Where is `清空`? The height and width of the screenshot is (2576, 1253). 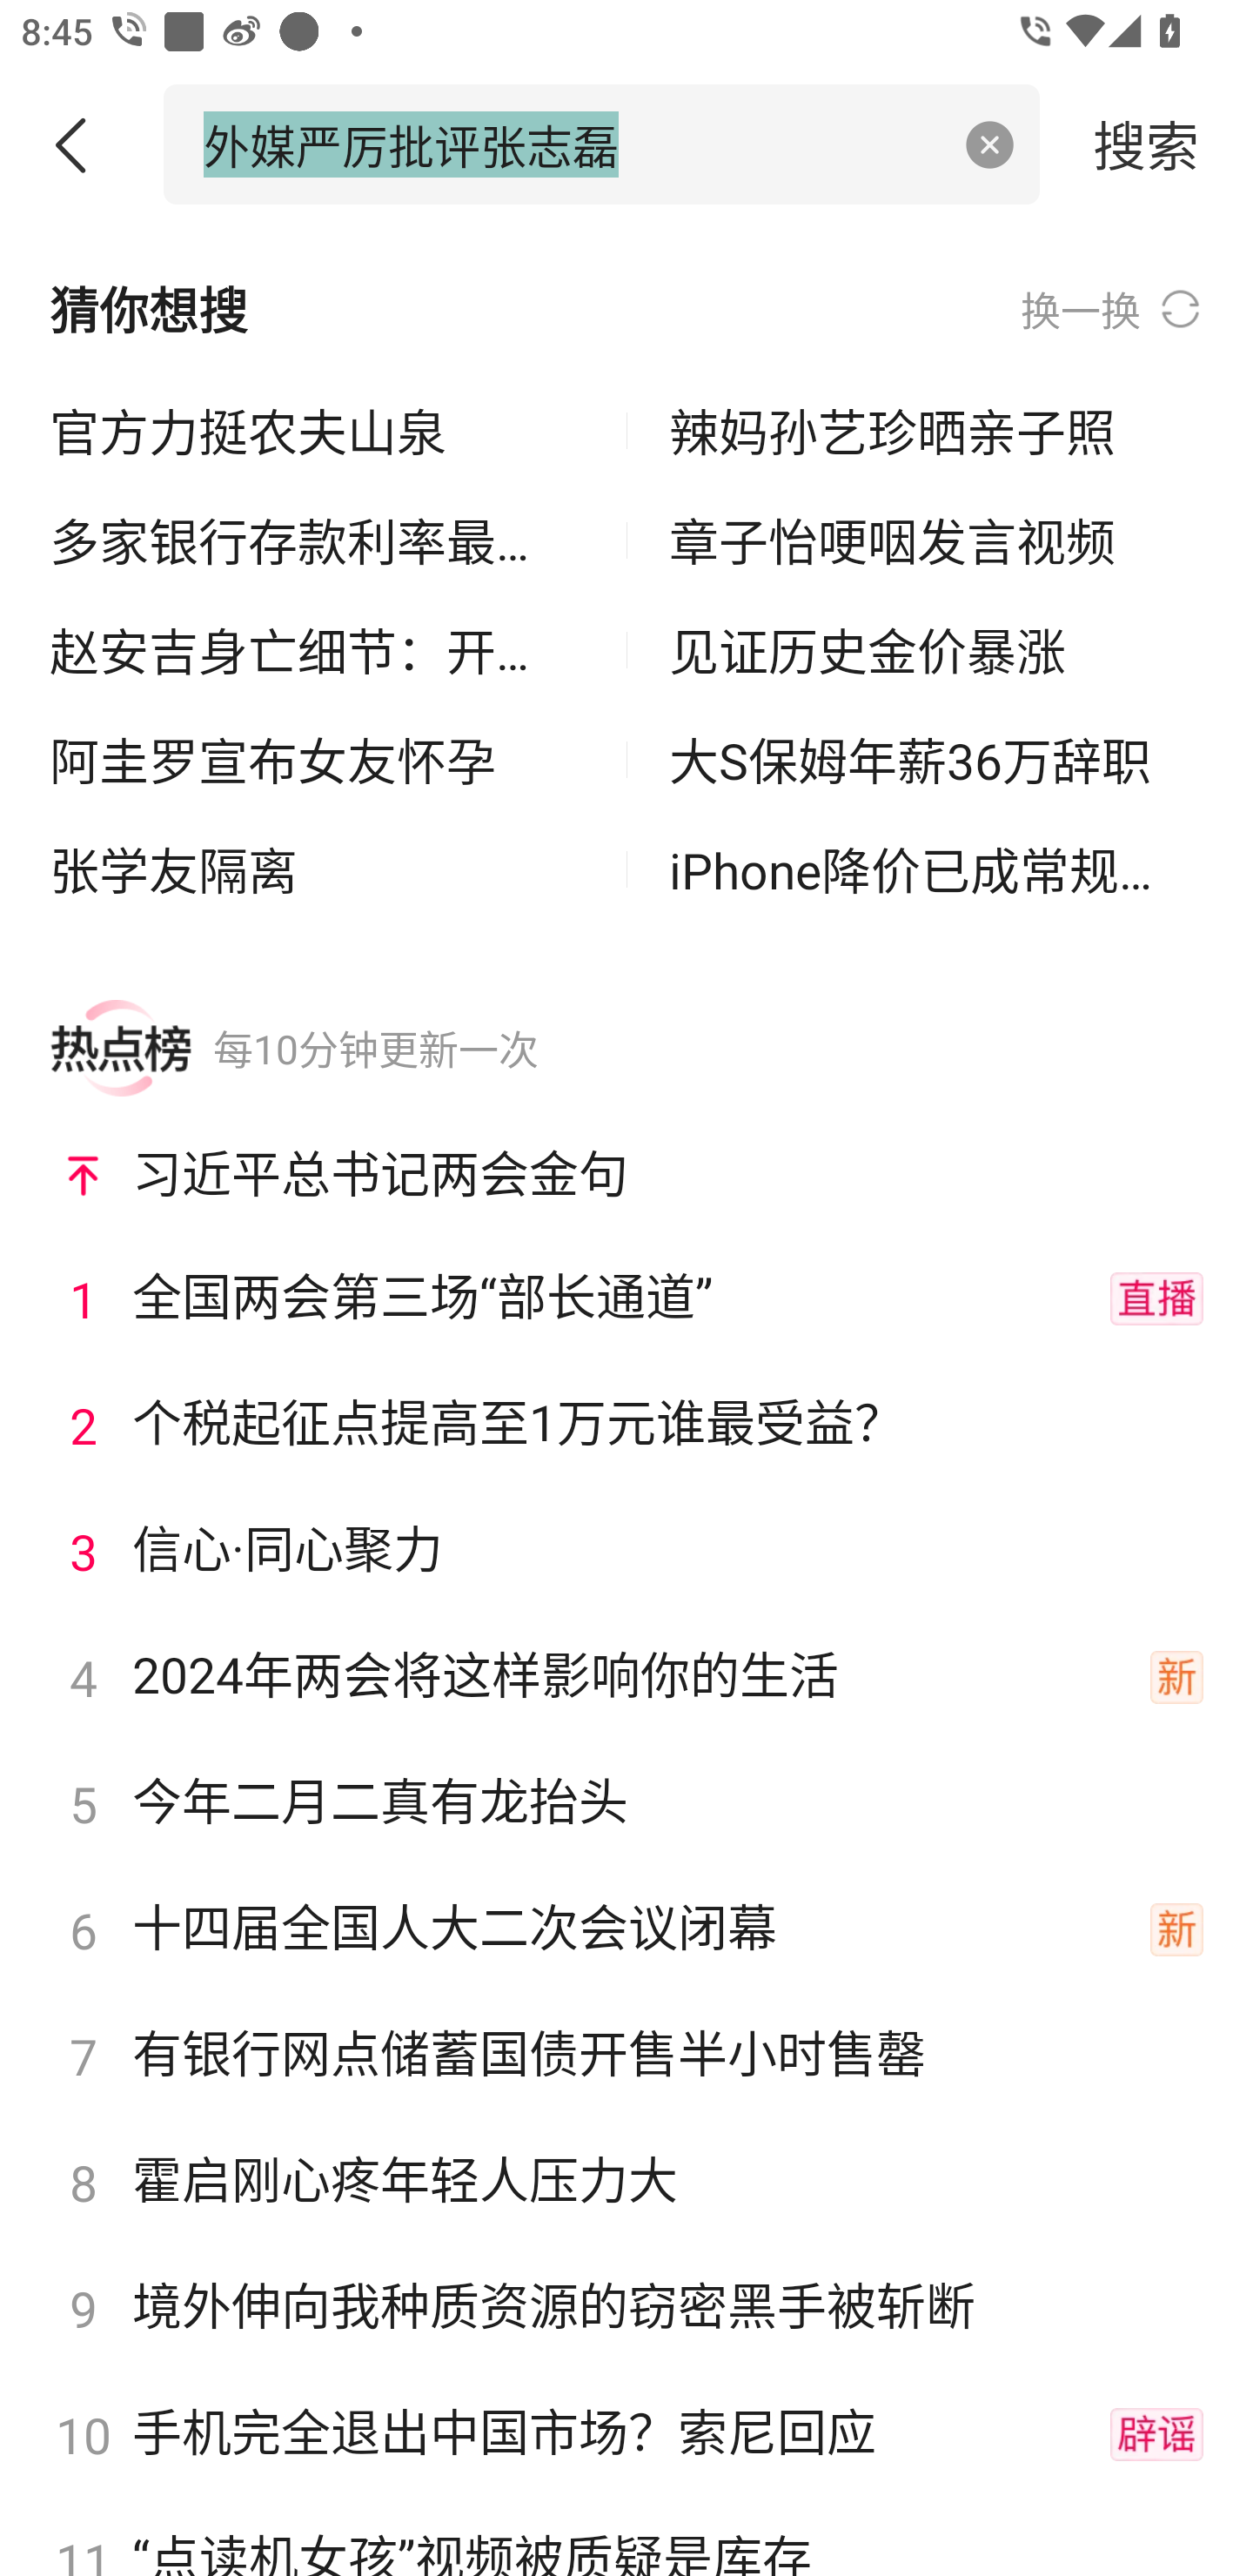 清空 is located at coordinates (990, 144).